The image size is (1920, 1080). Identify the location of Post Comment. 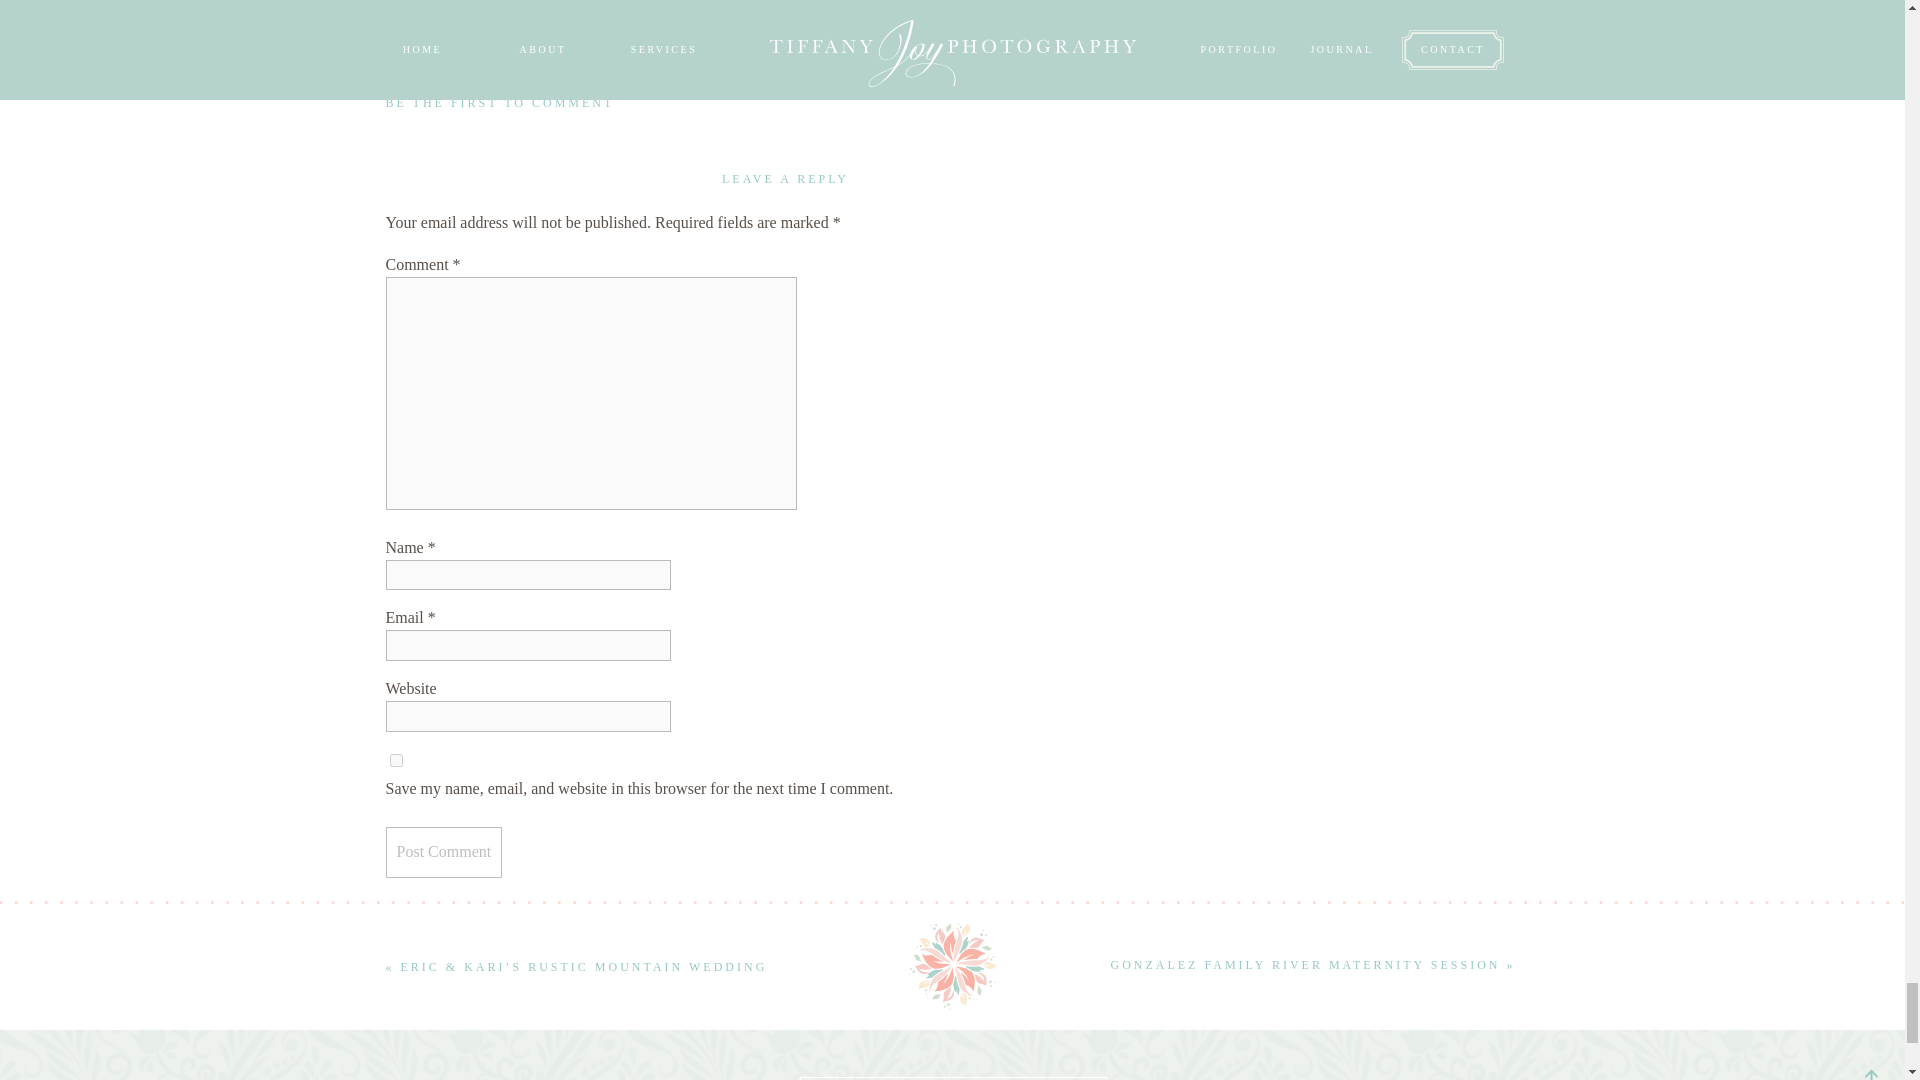
(444, 852).